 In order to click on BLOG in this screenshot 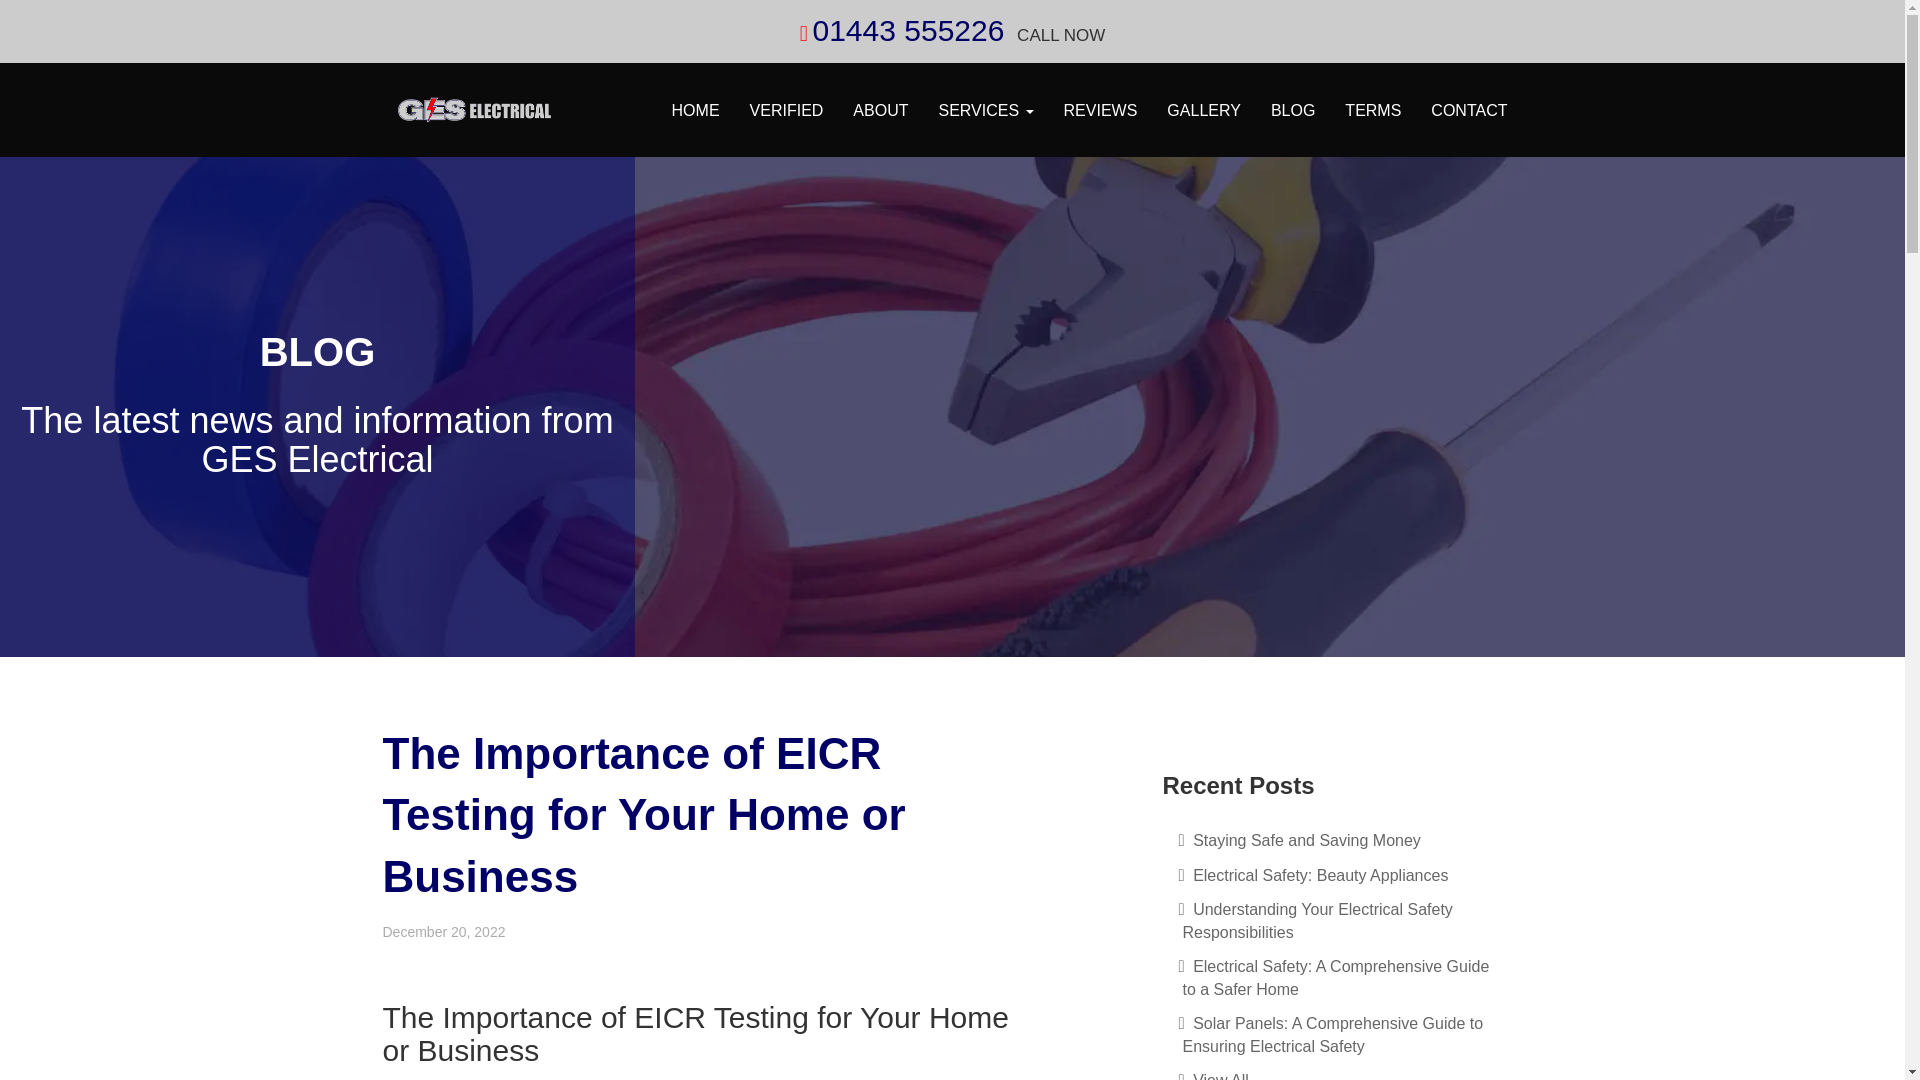, I will do `click(1292, 111)`.